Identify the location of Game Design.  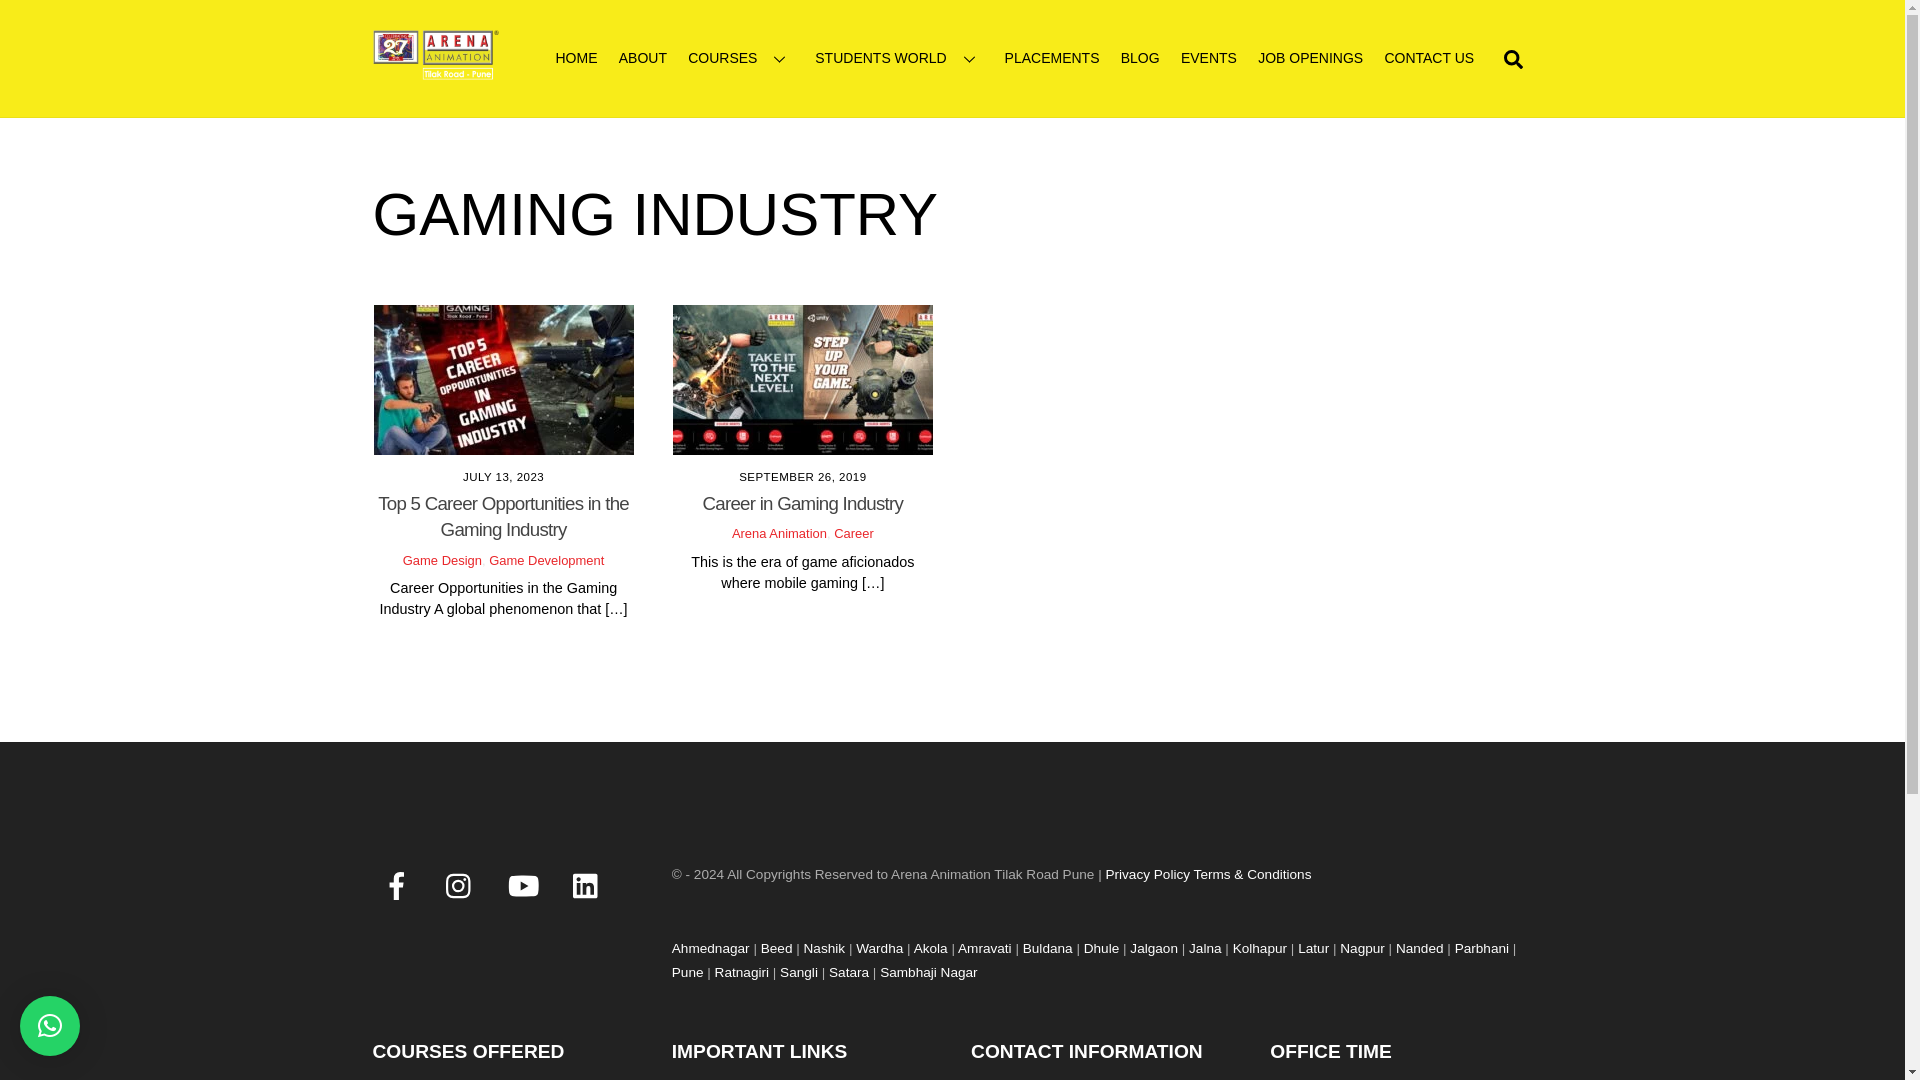
(442, 560).